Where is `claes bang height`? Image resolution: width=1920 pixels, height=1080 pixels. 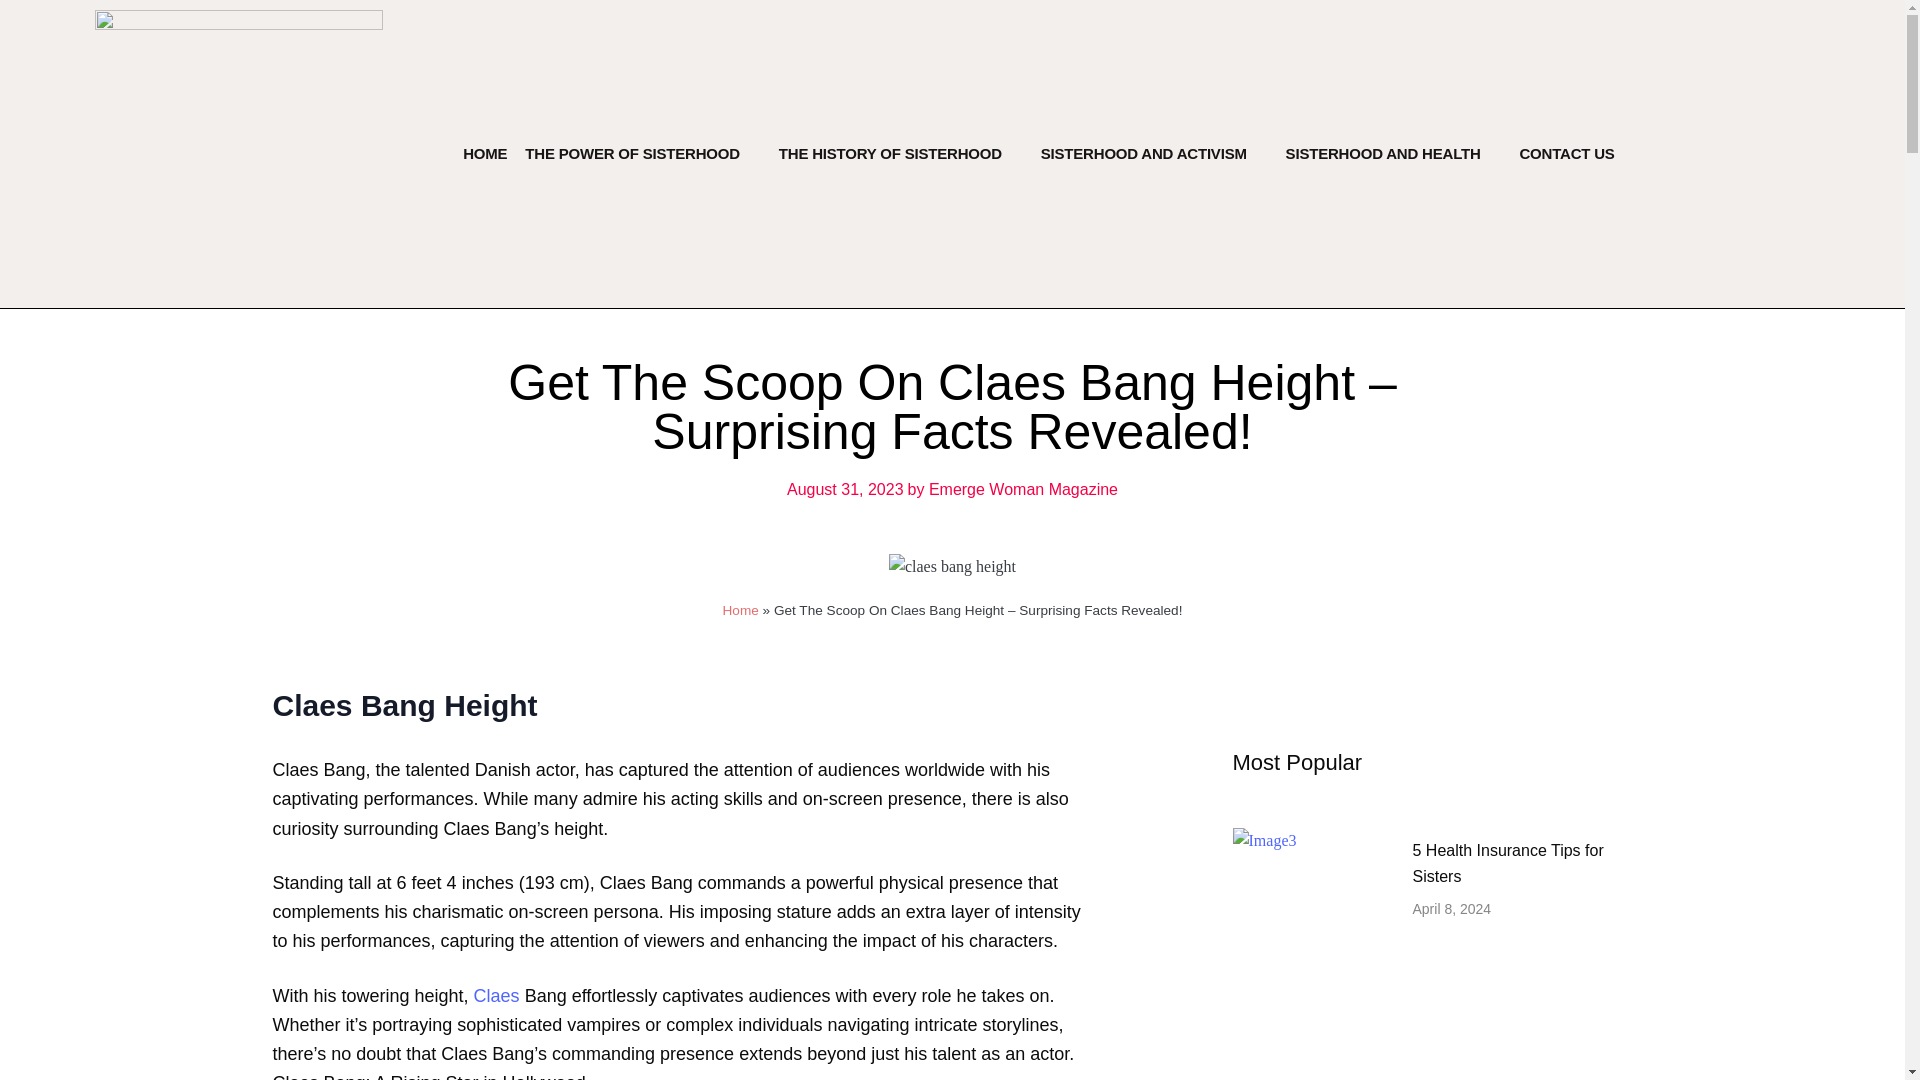 claes bang height is located at coordinates (952, 566).